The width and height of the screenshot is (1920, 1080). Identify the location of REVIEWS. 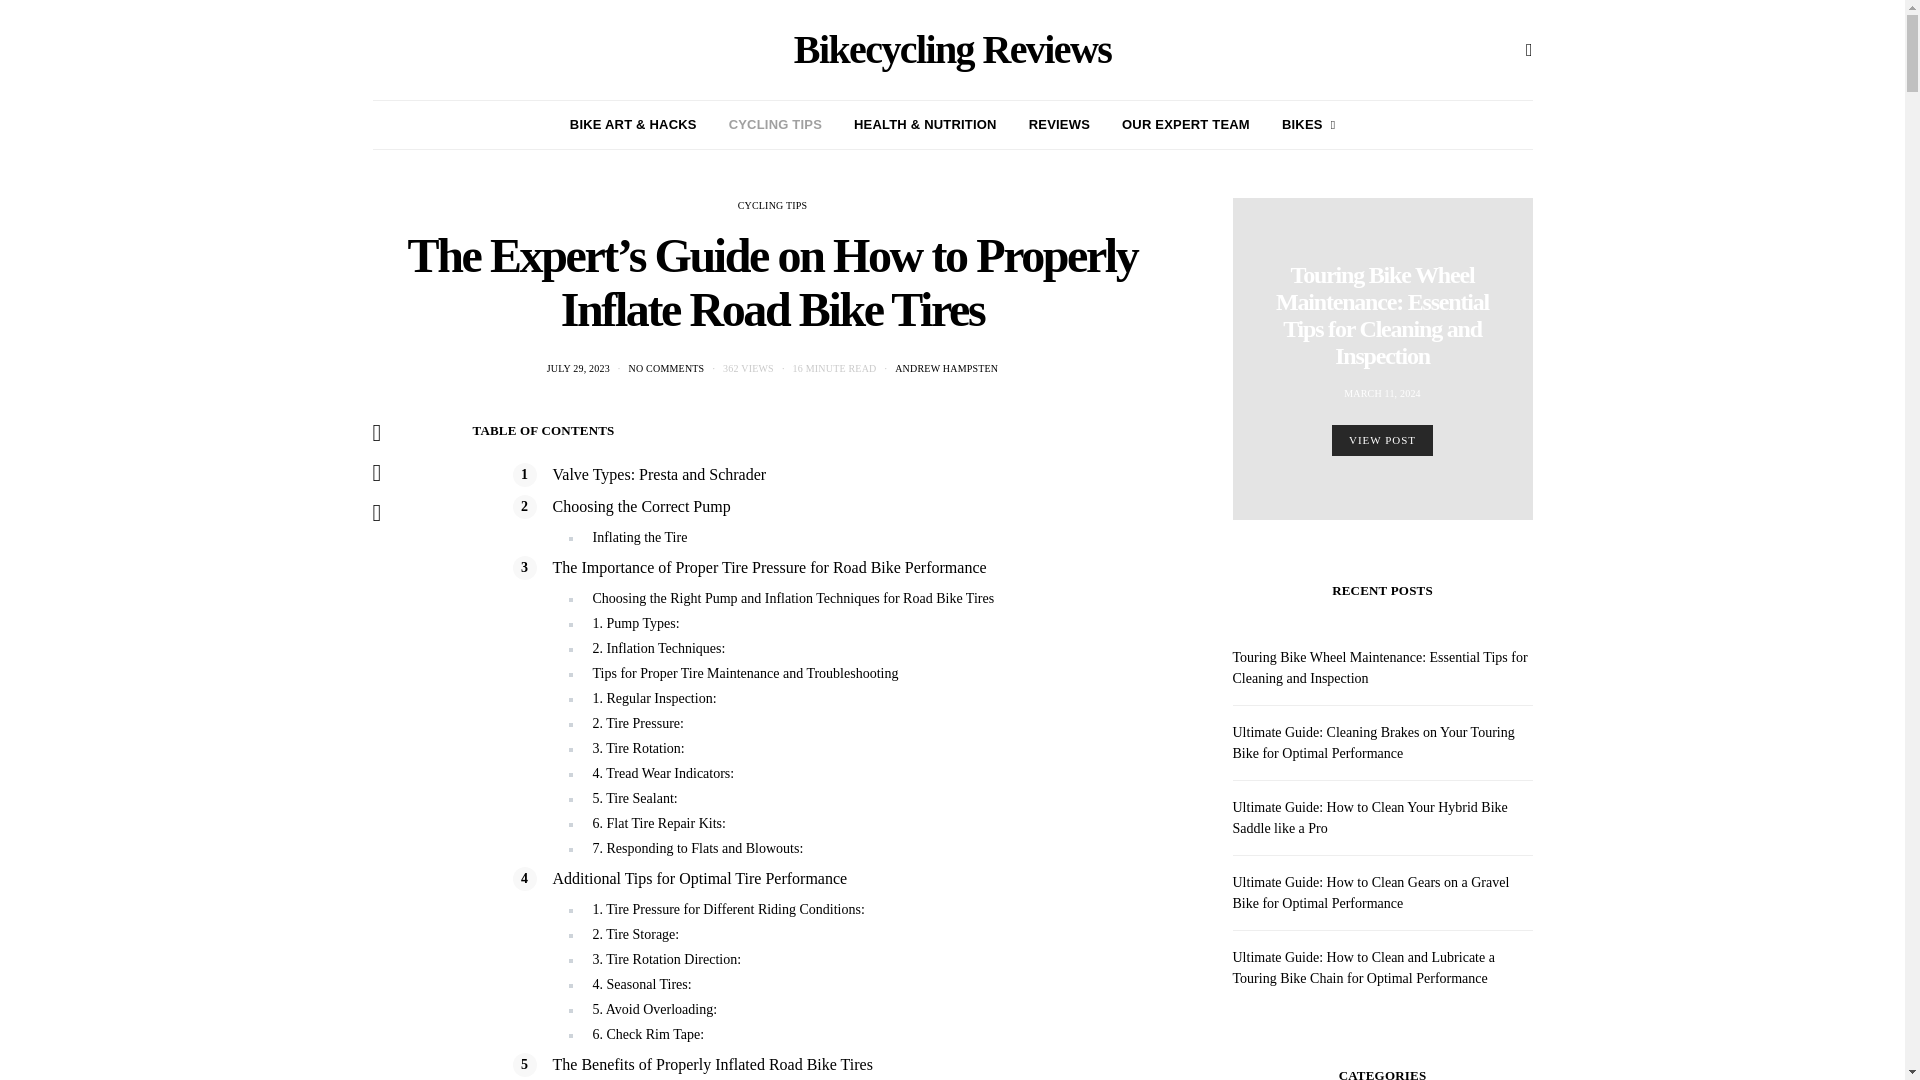
(1060, 125).